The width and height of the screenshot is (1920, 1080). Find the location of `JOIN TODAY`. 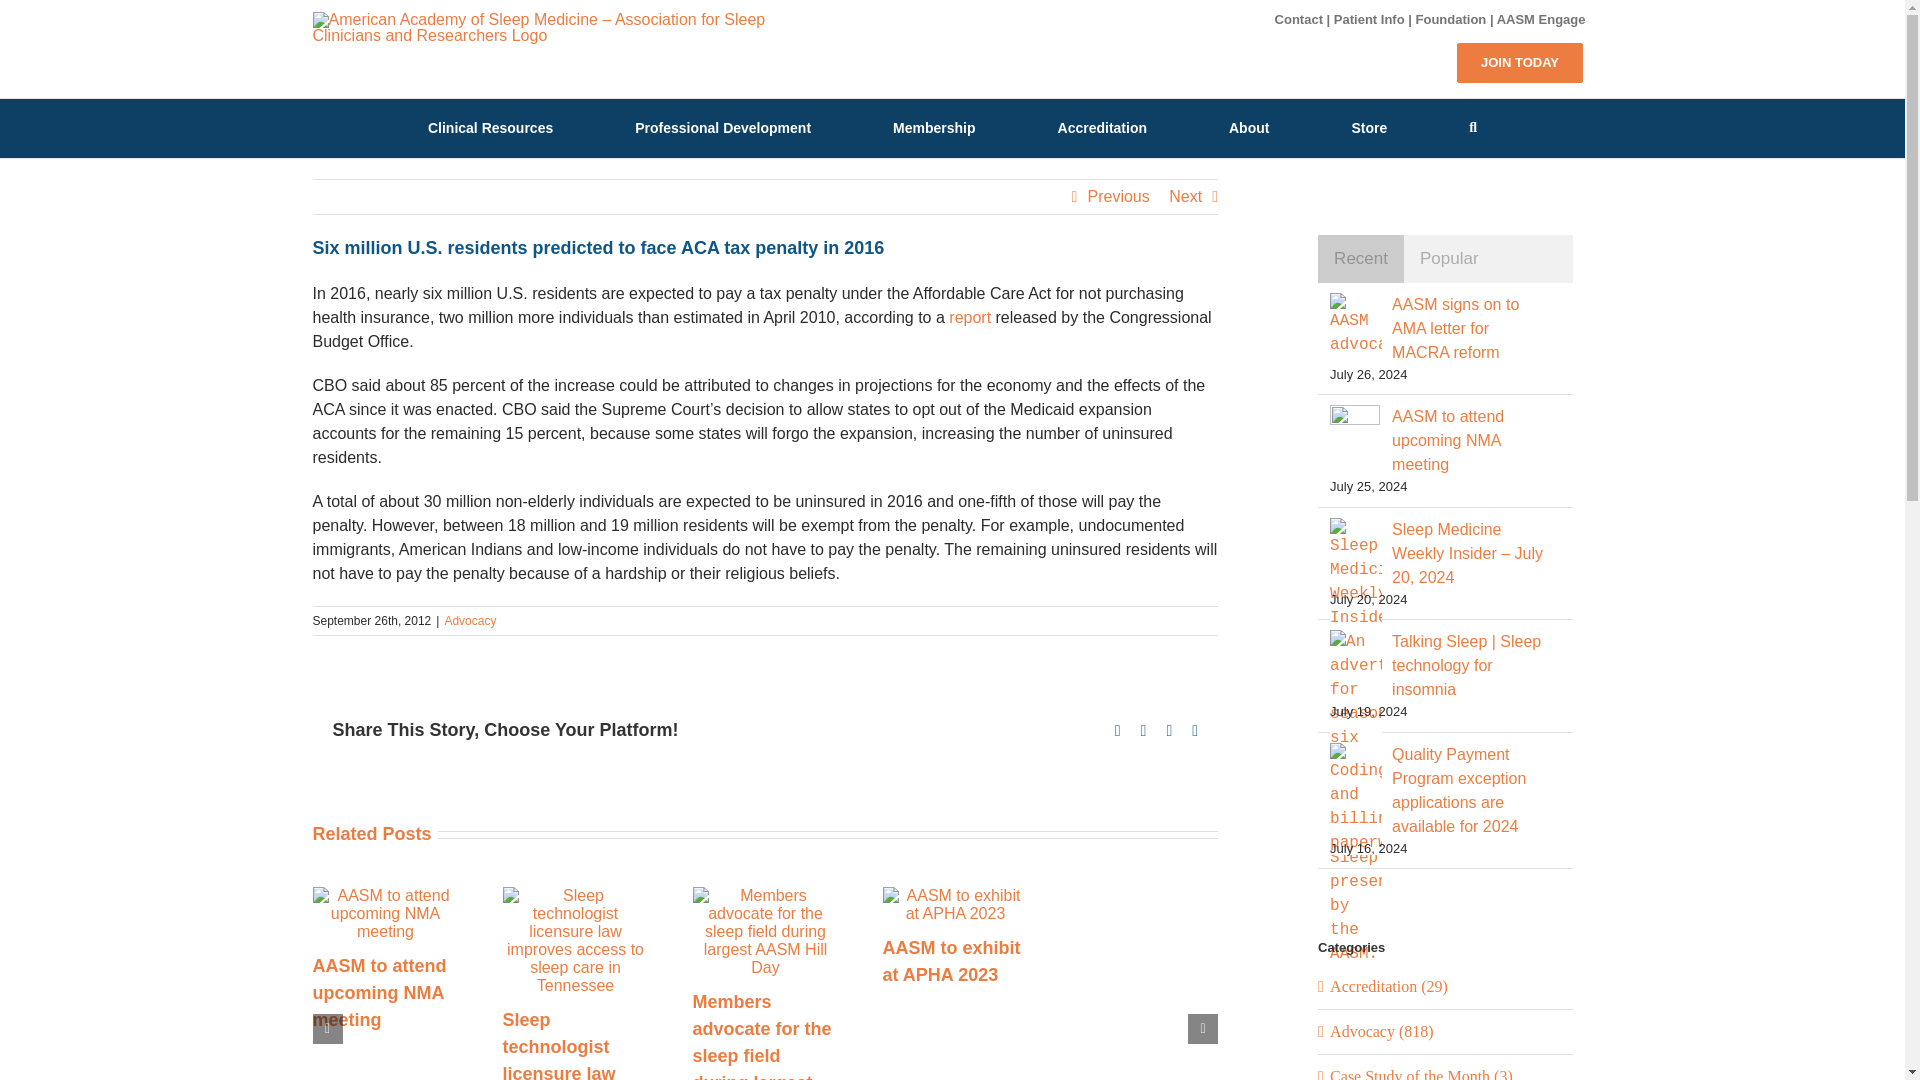

JOIN TODAY is located at coordinates (1520, 62).